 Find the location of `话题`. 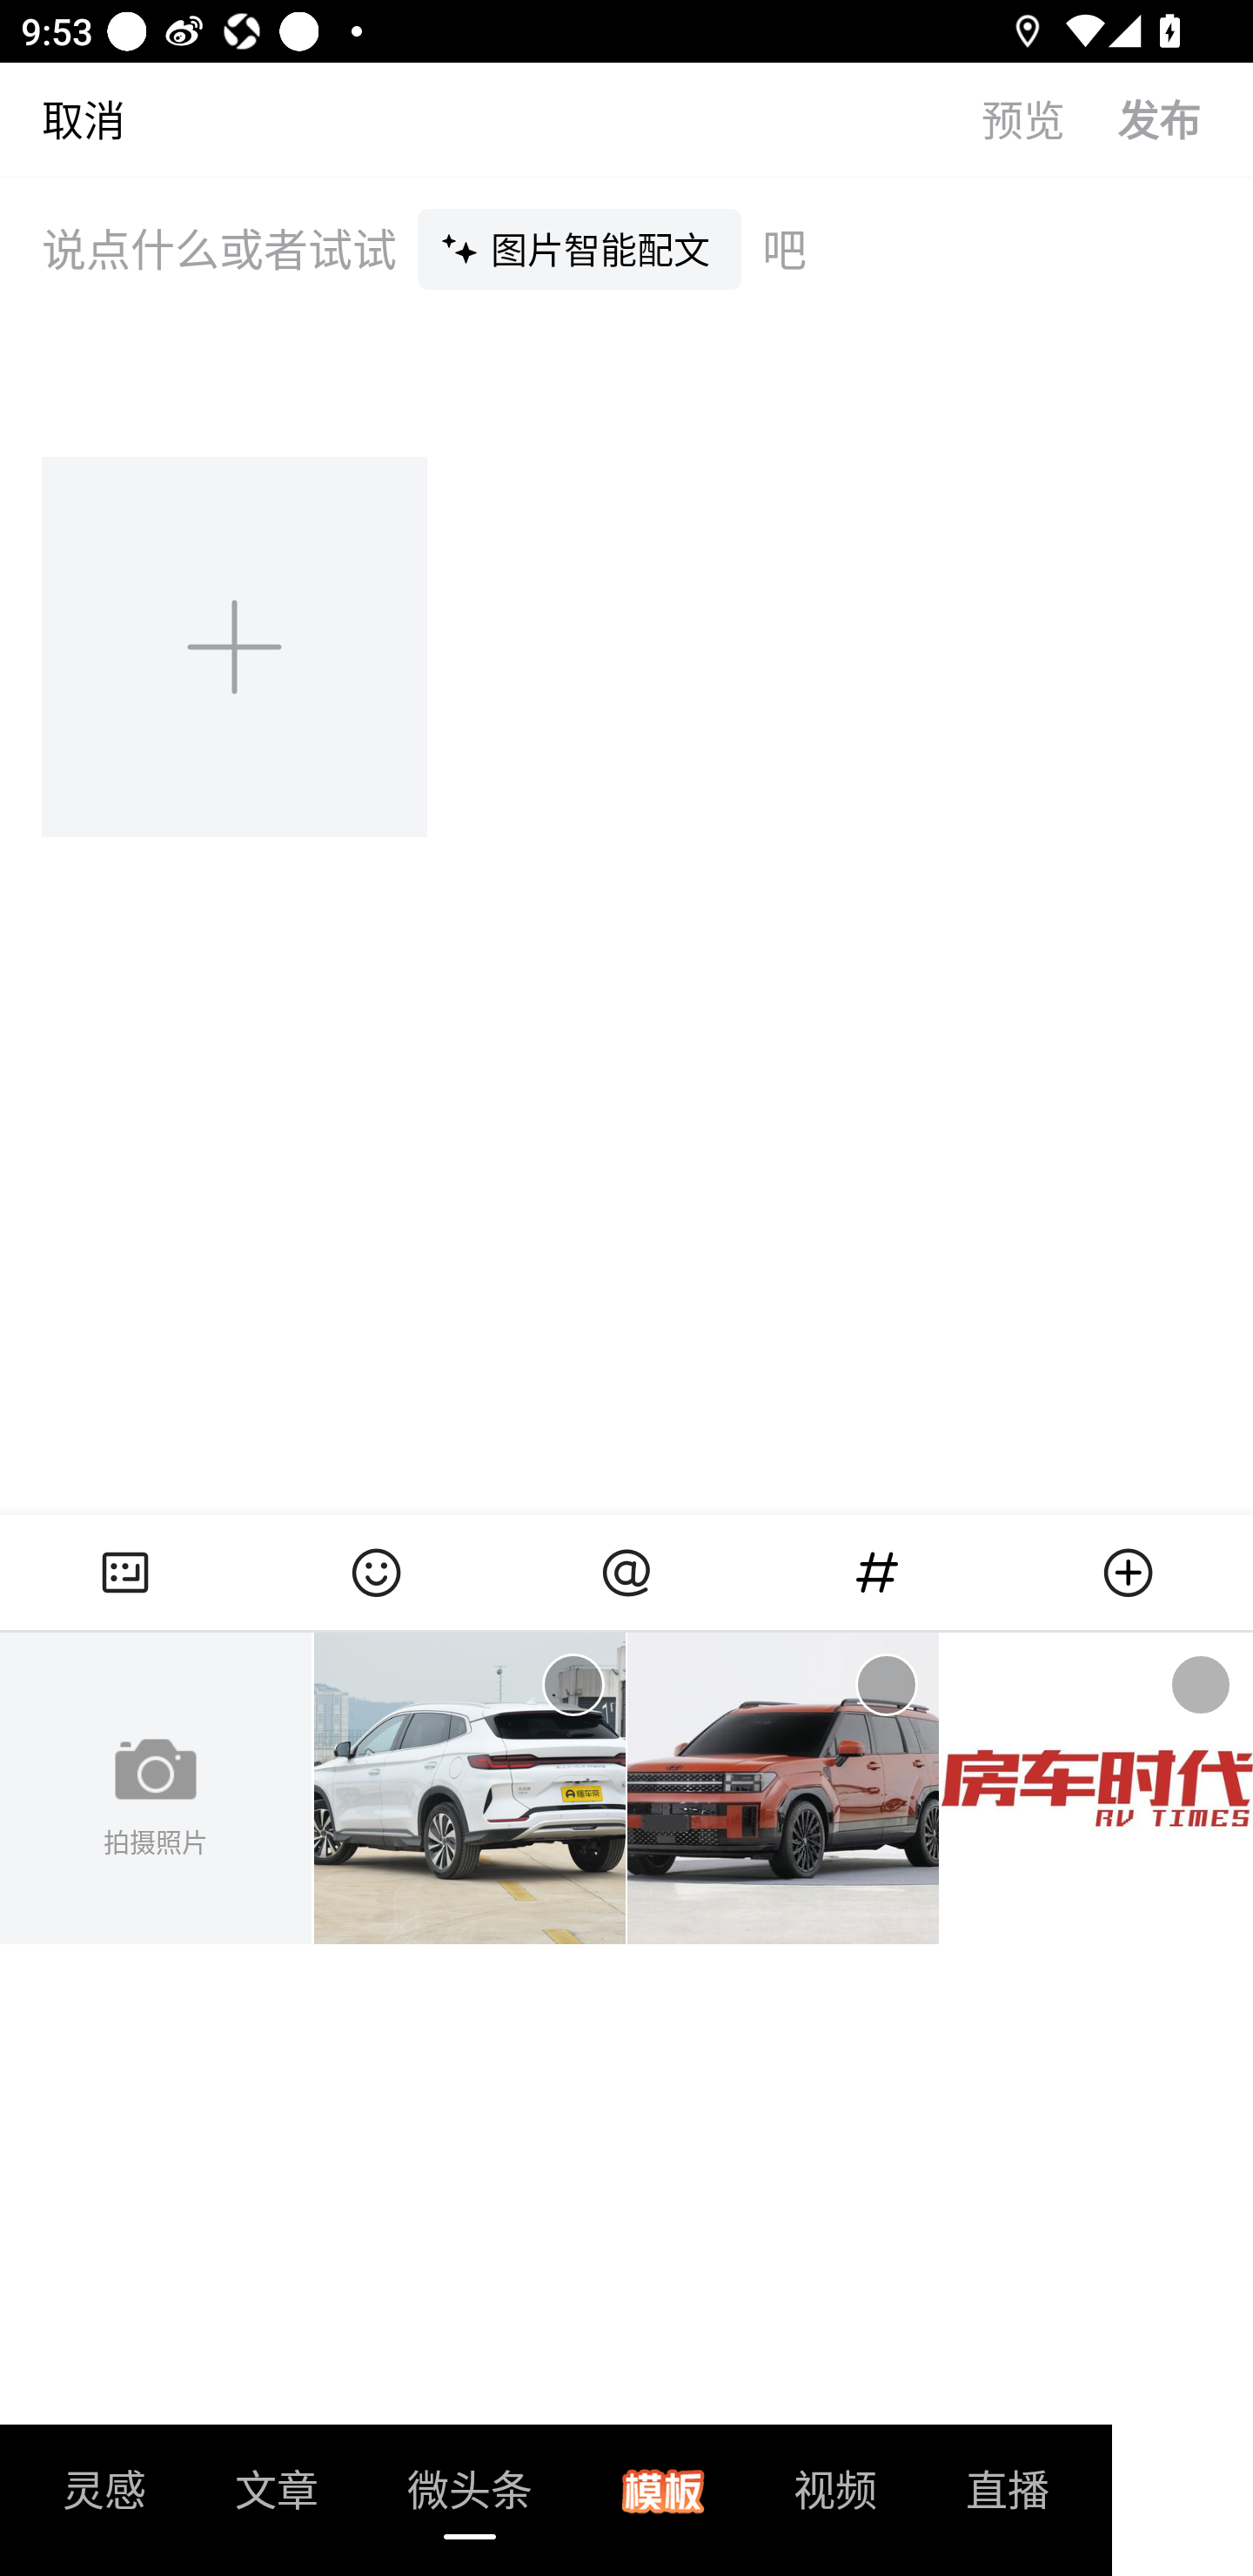

话题 is located at coordinates (877, 1572).